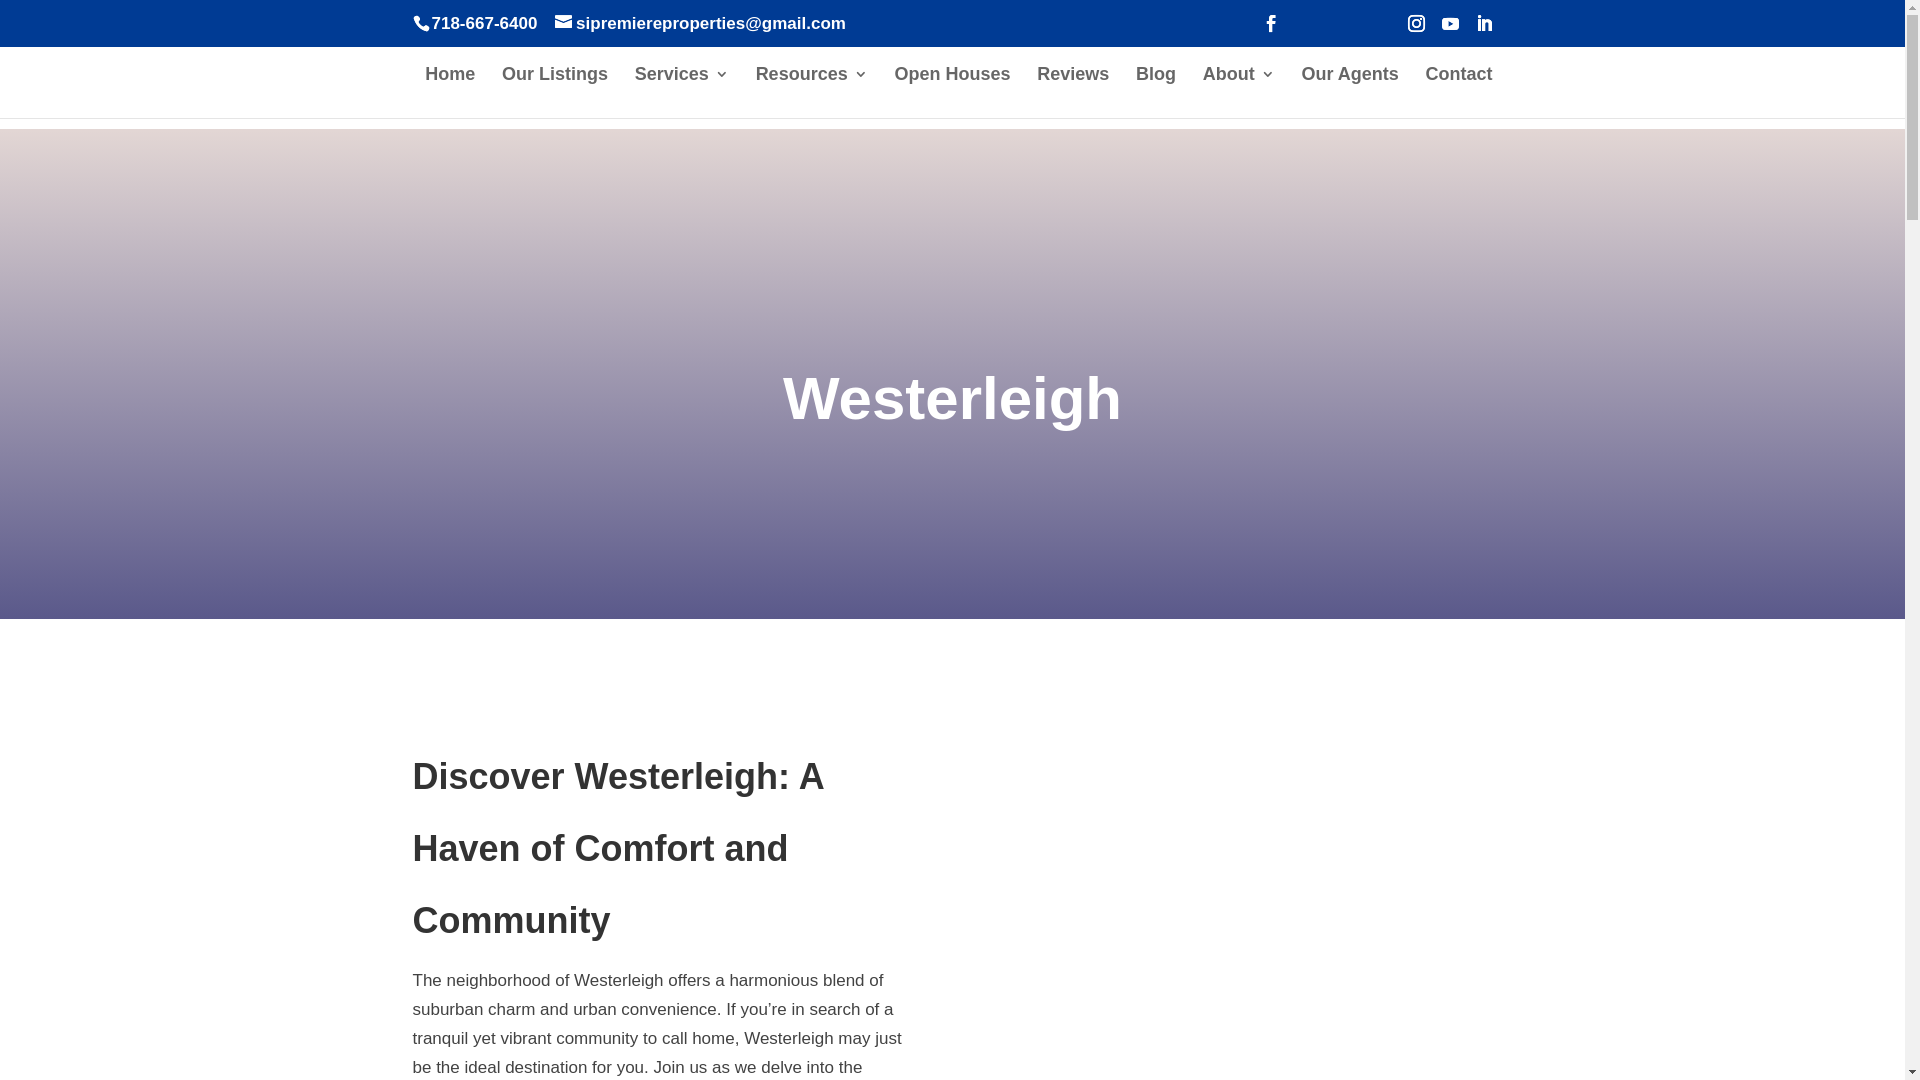  I want to click on Our Listings, so click(554, 92).